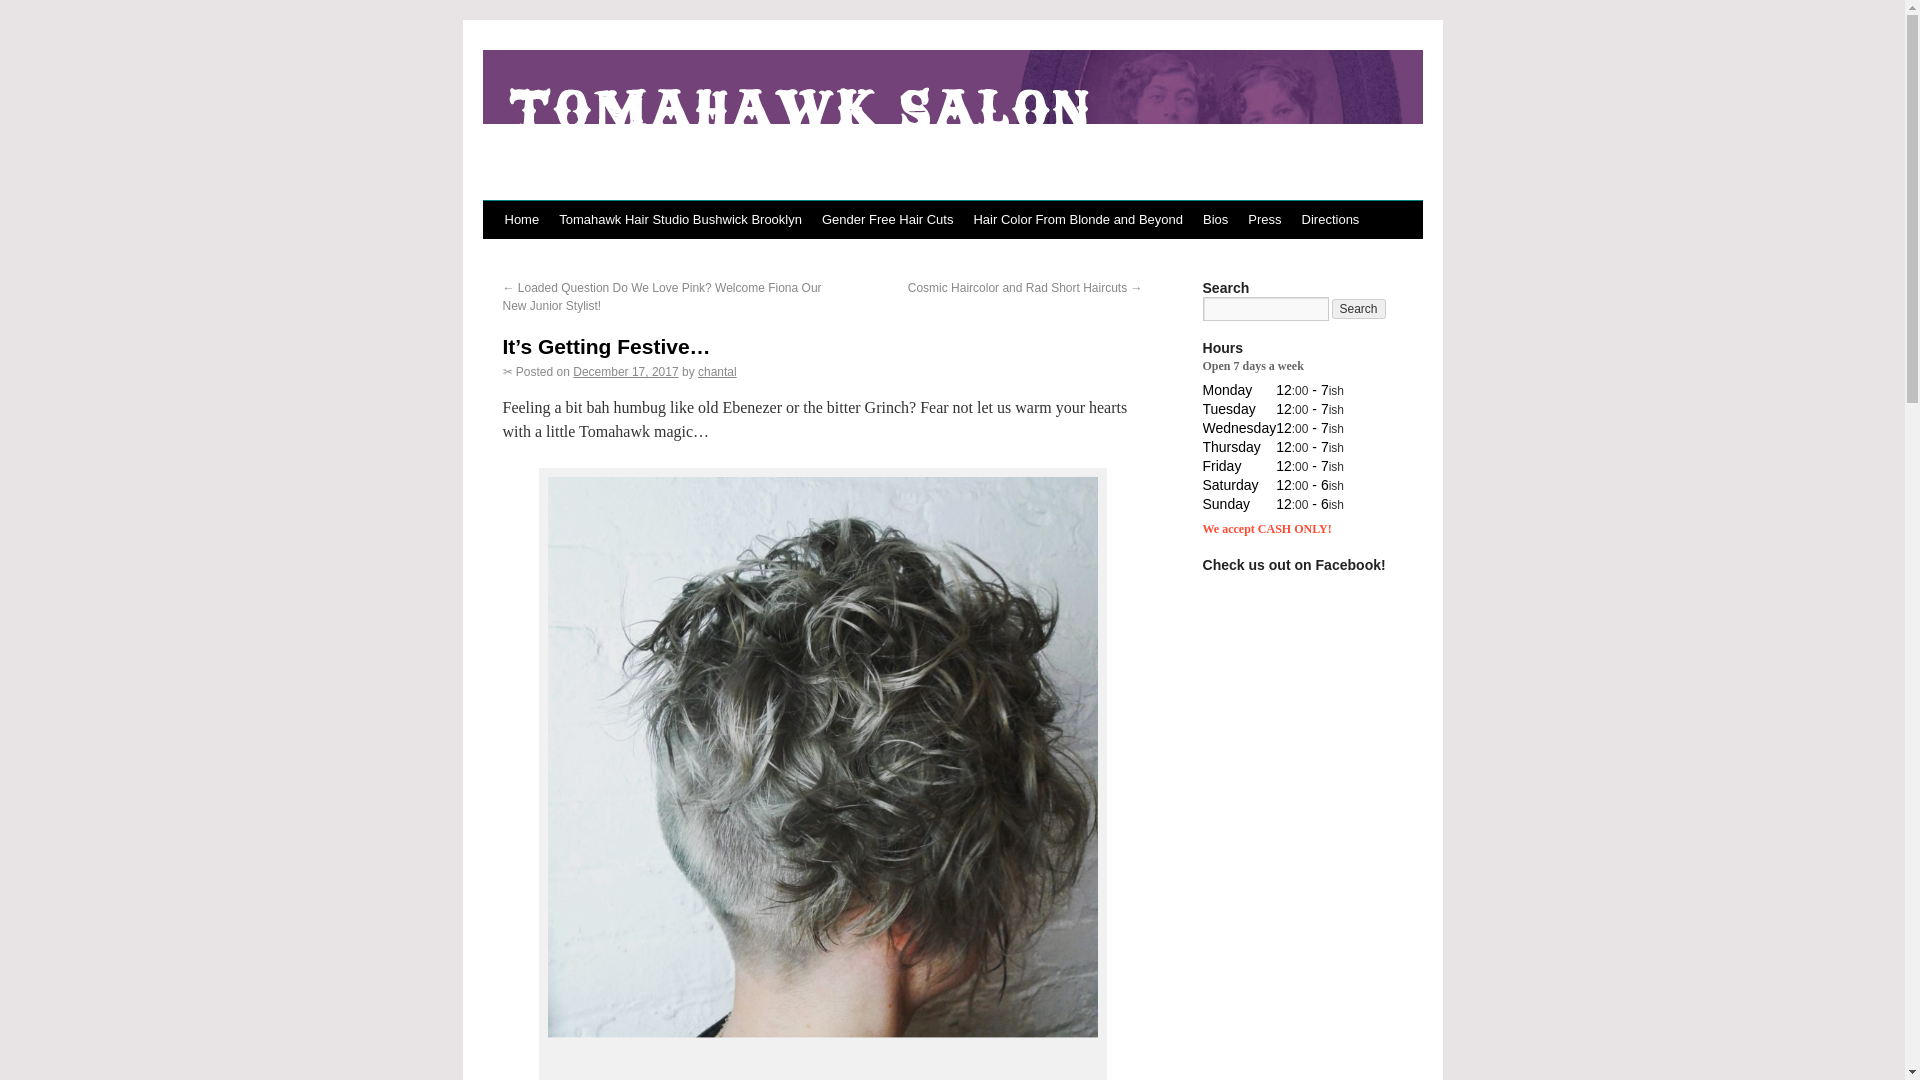 Image resolution: width=1920 pixels, height=1080 pixels. I want to click on Hair Color From Blonde and Beyond, so click(1078, 219).